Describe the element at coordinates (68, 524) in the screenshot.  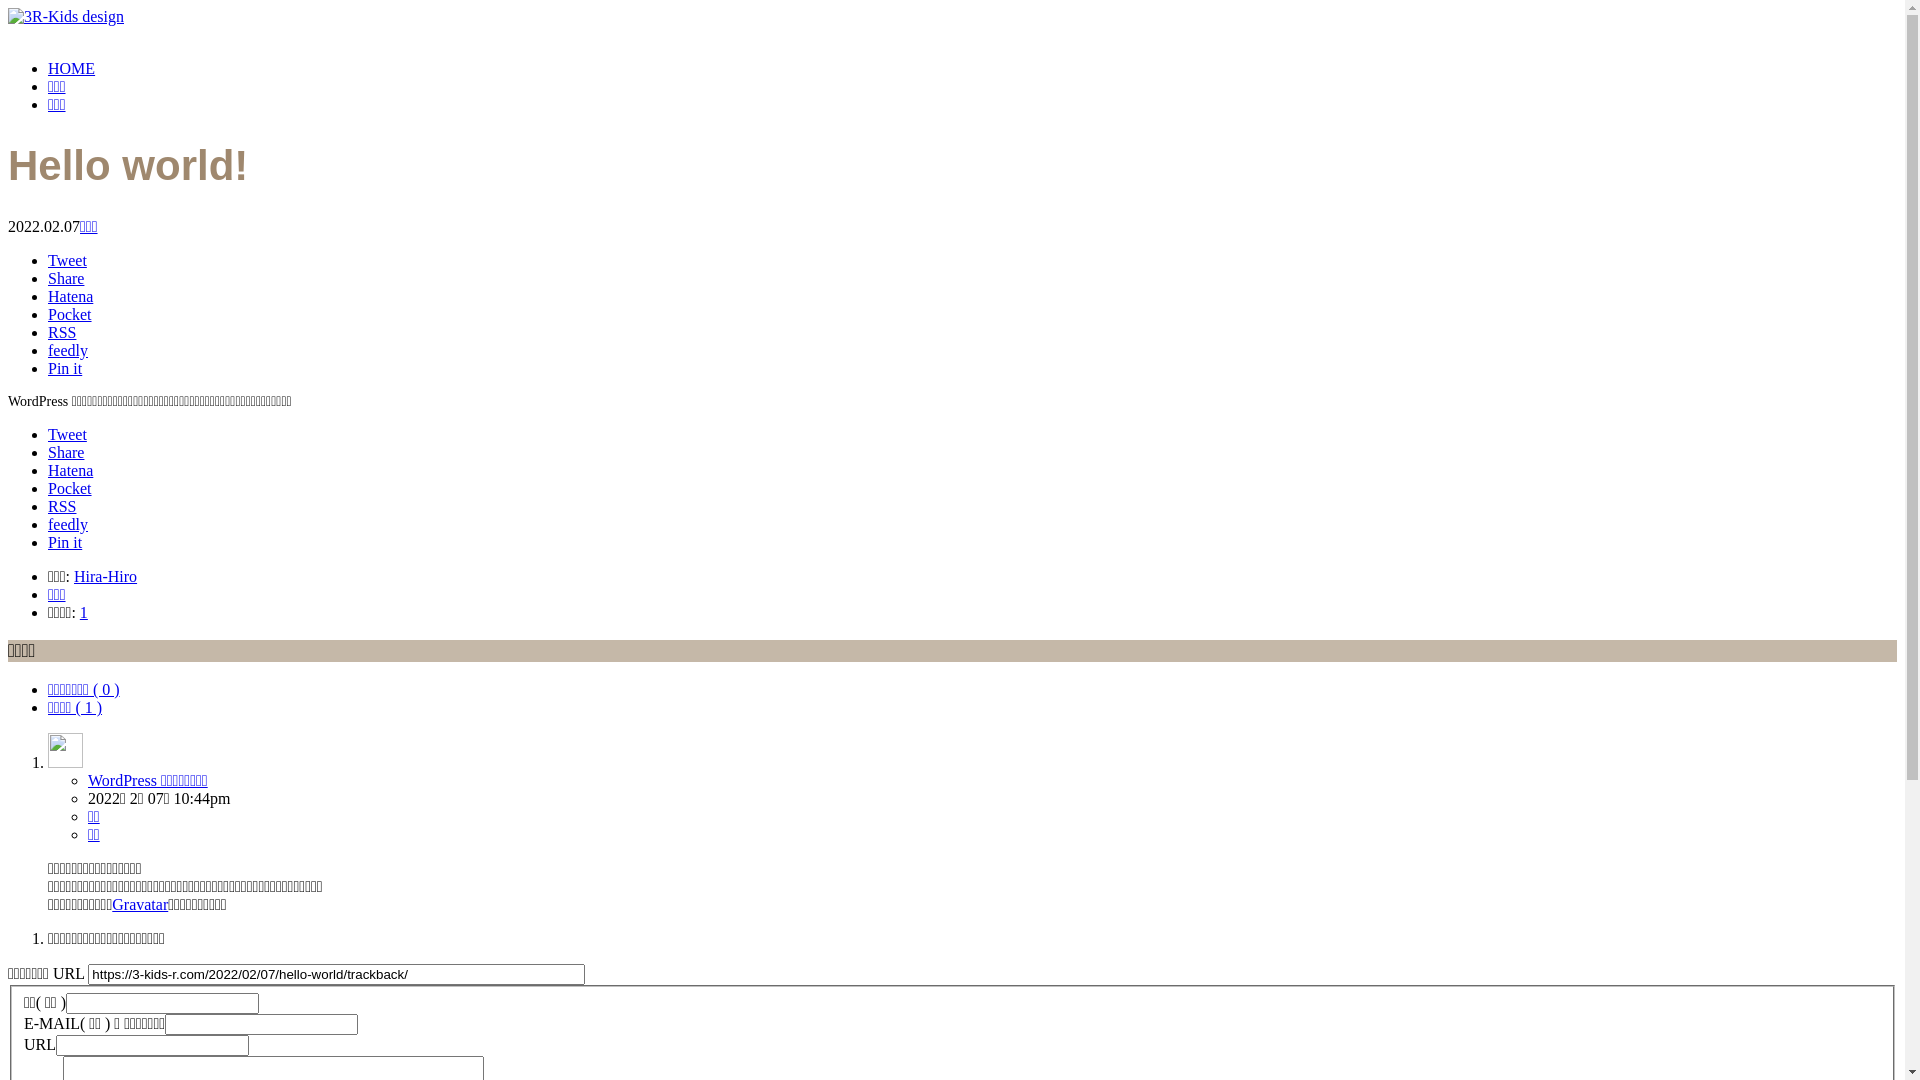
I see `feedly` at that location.